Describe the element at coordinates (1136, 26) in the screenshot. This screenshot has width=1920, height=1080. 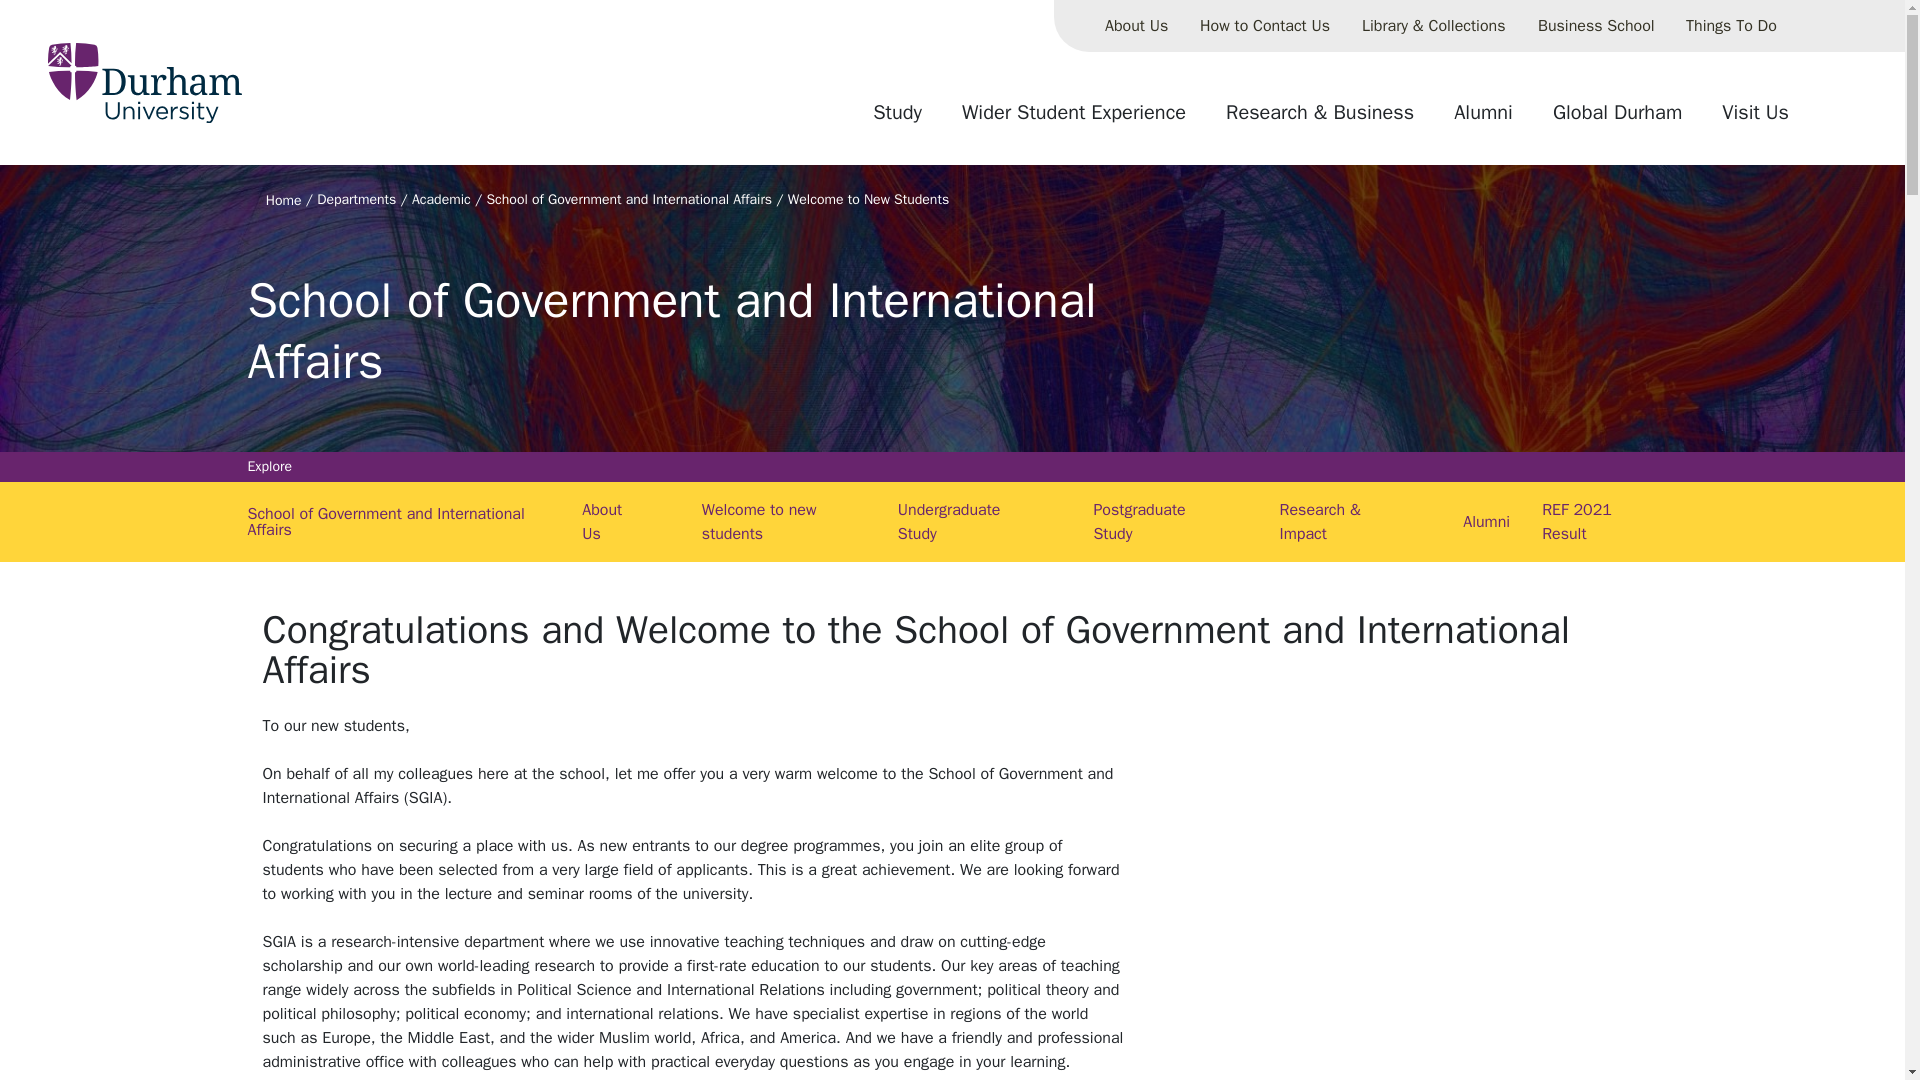
I see `About Us` at that location.